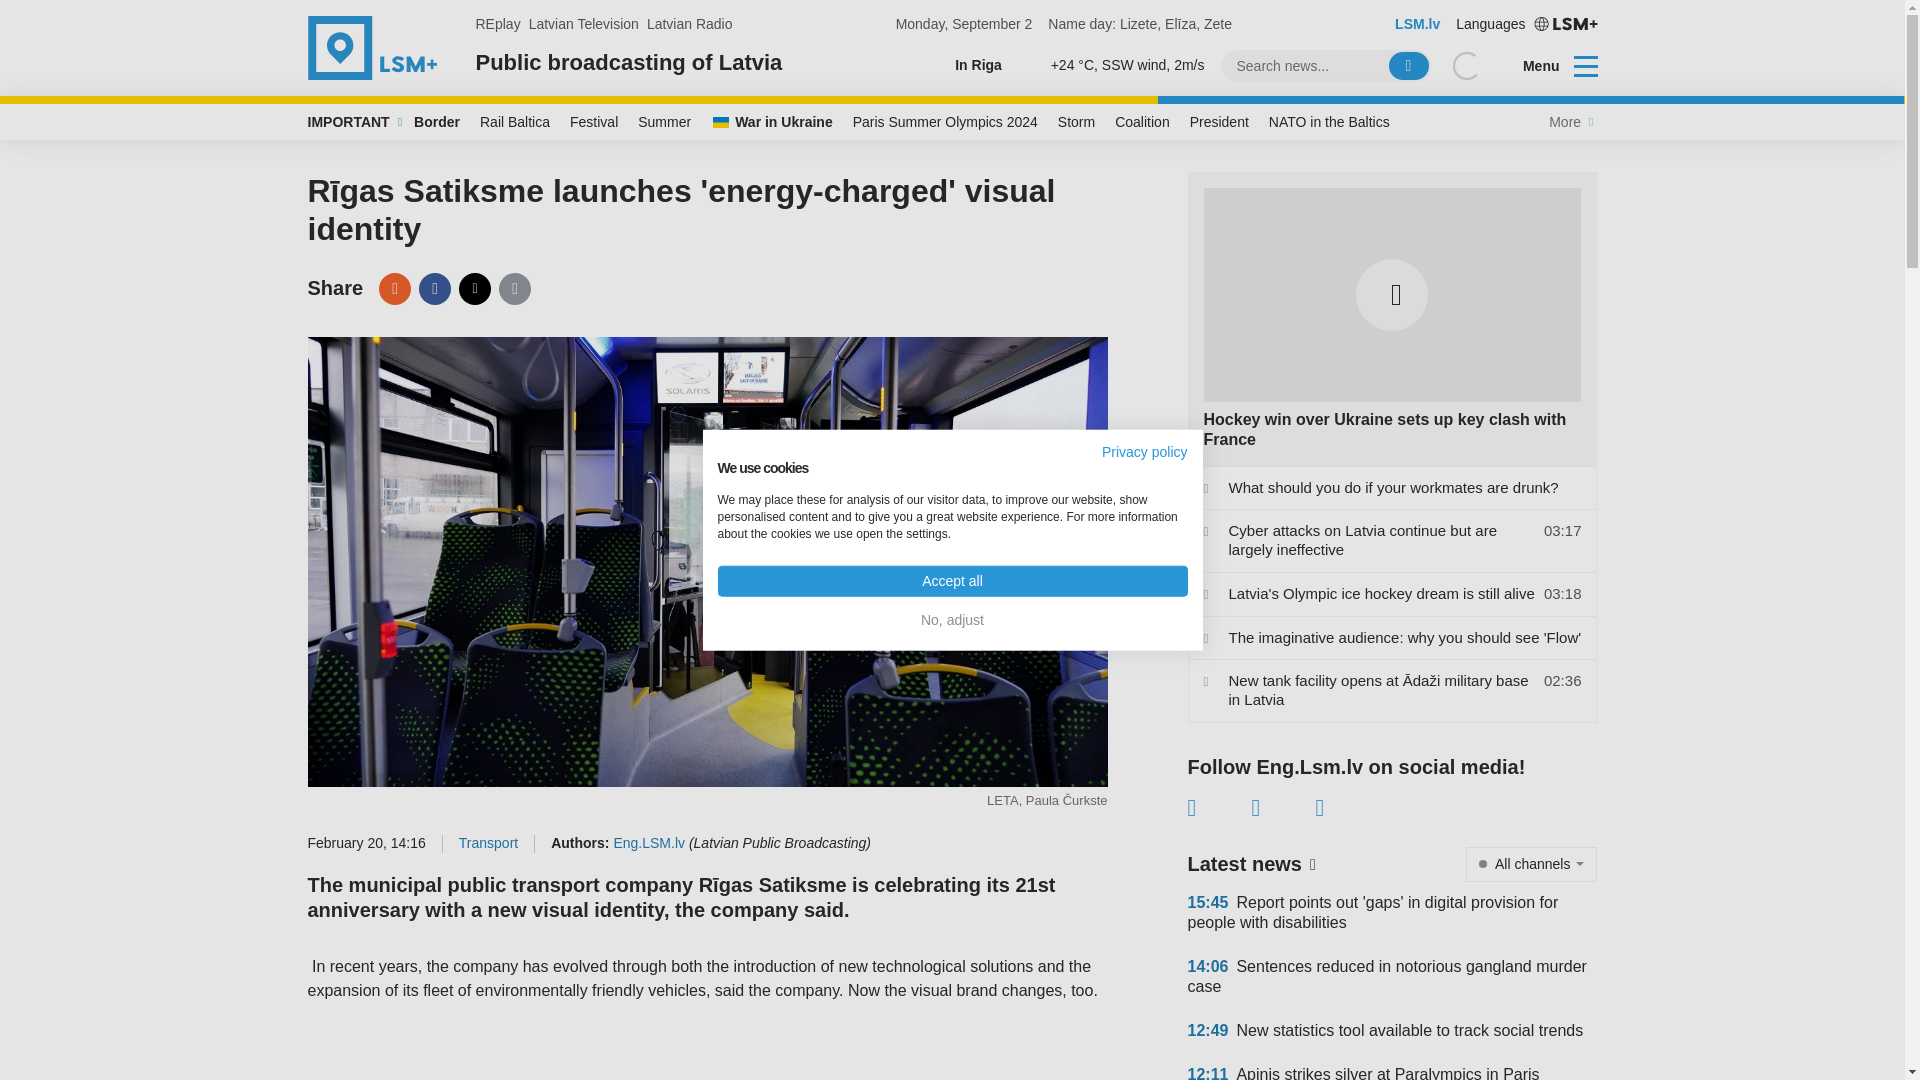  Describe the element at coordinates (771, 122) in the screenshot. I see `War in Ukraine` at that location.